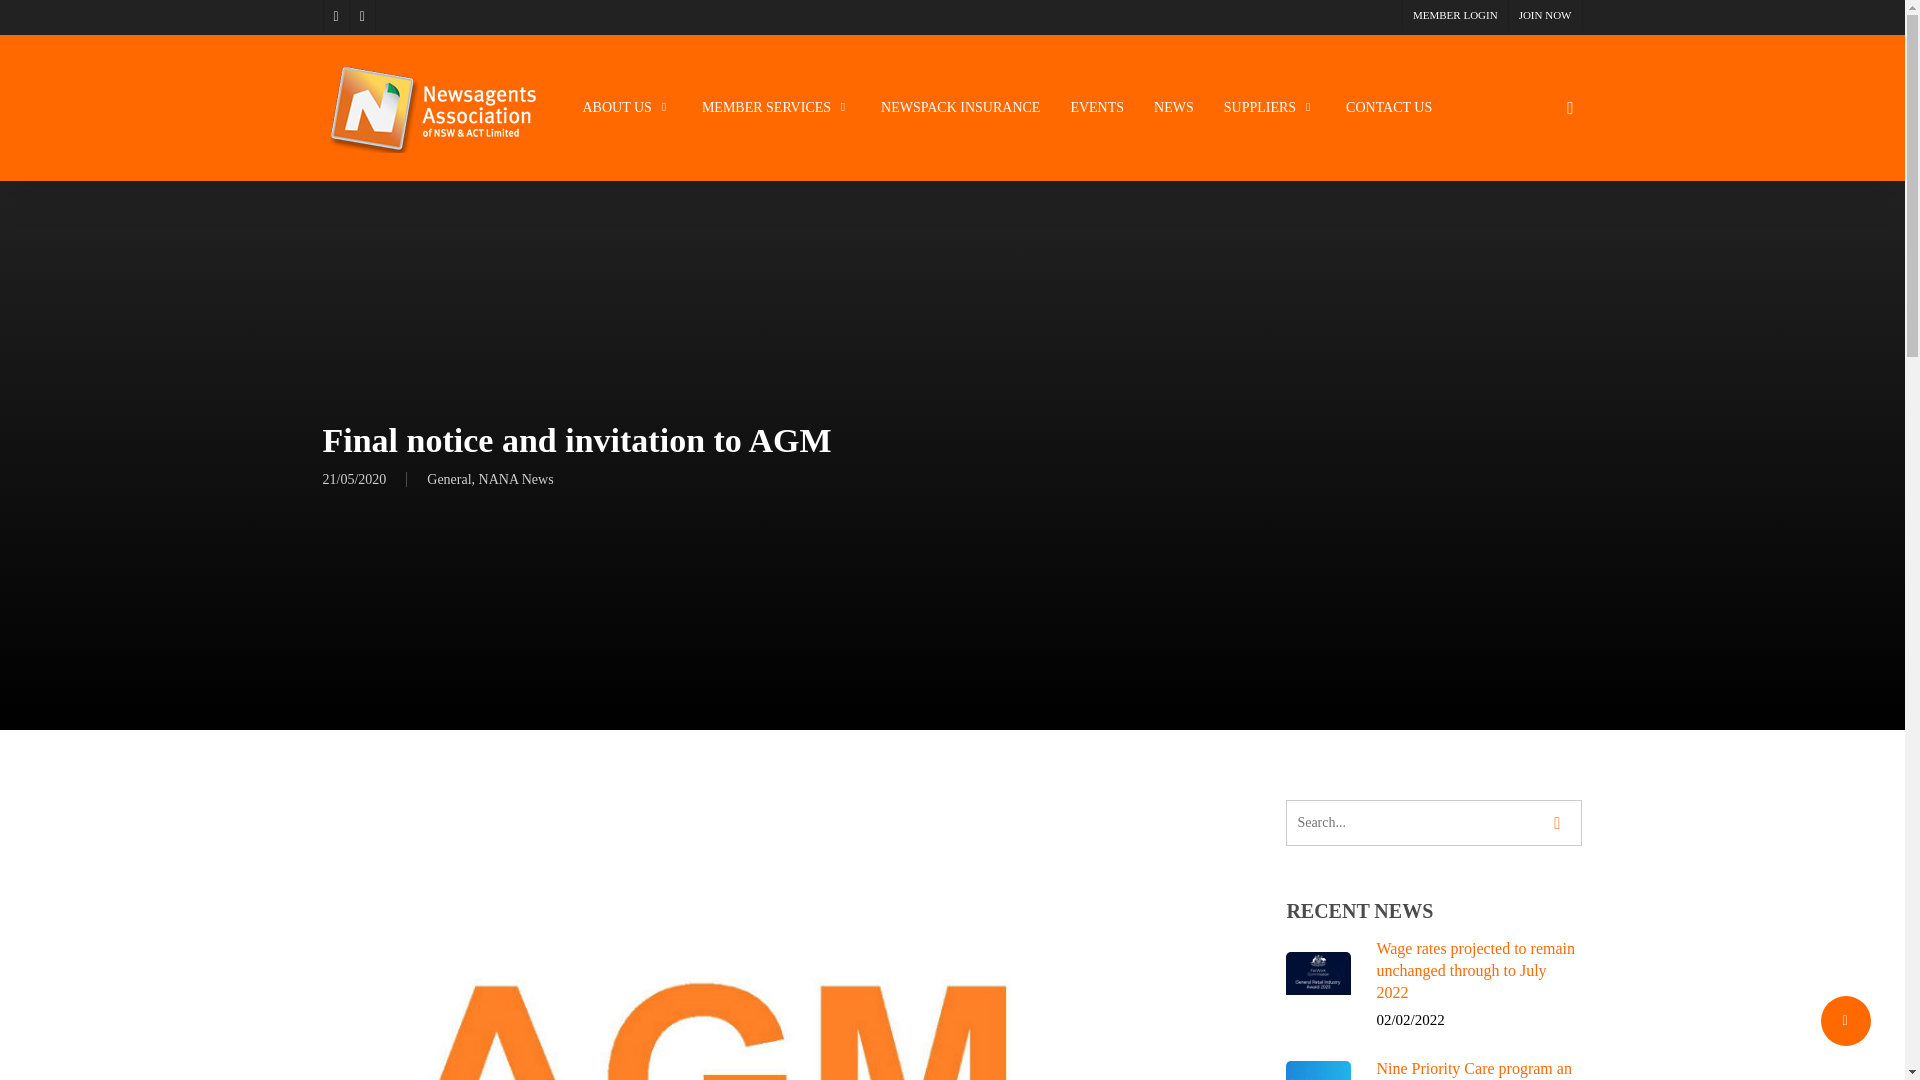 This screenshot has width=1920, height=1080. I want to click on Search for:, so click(1434, 822).